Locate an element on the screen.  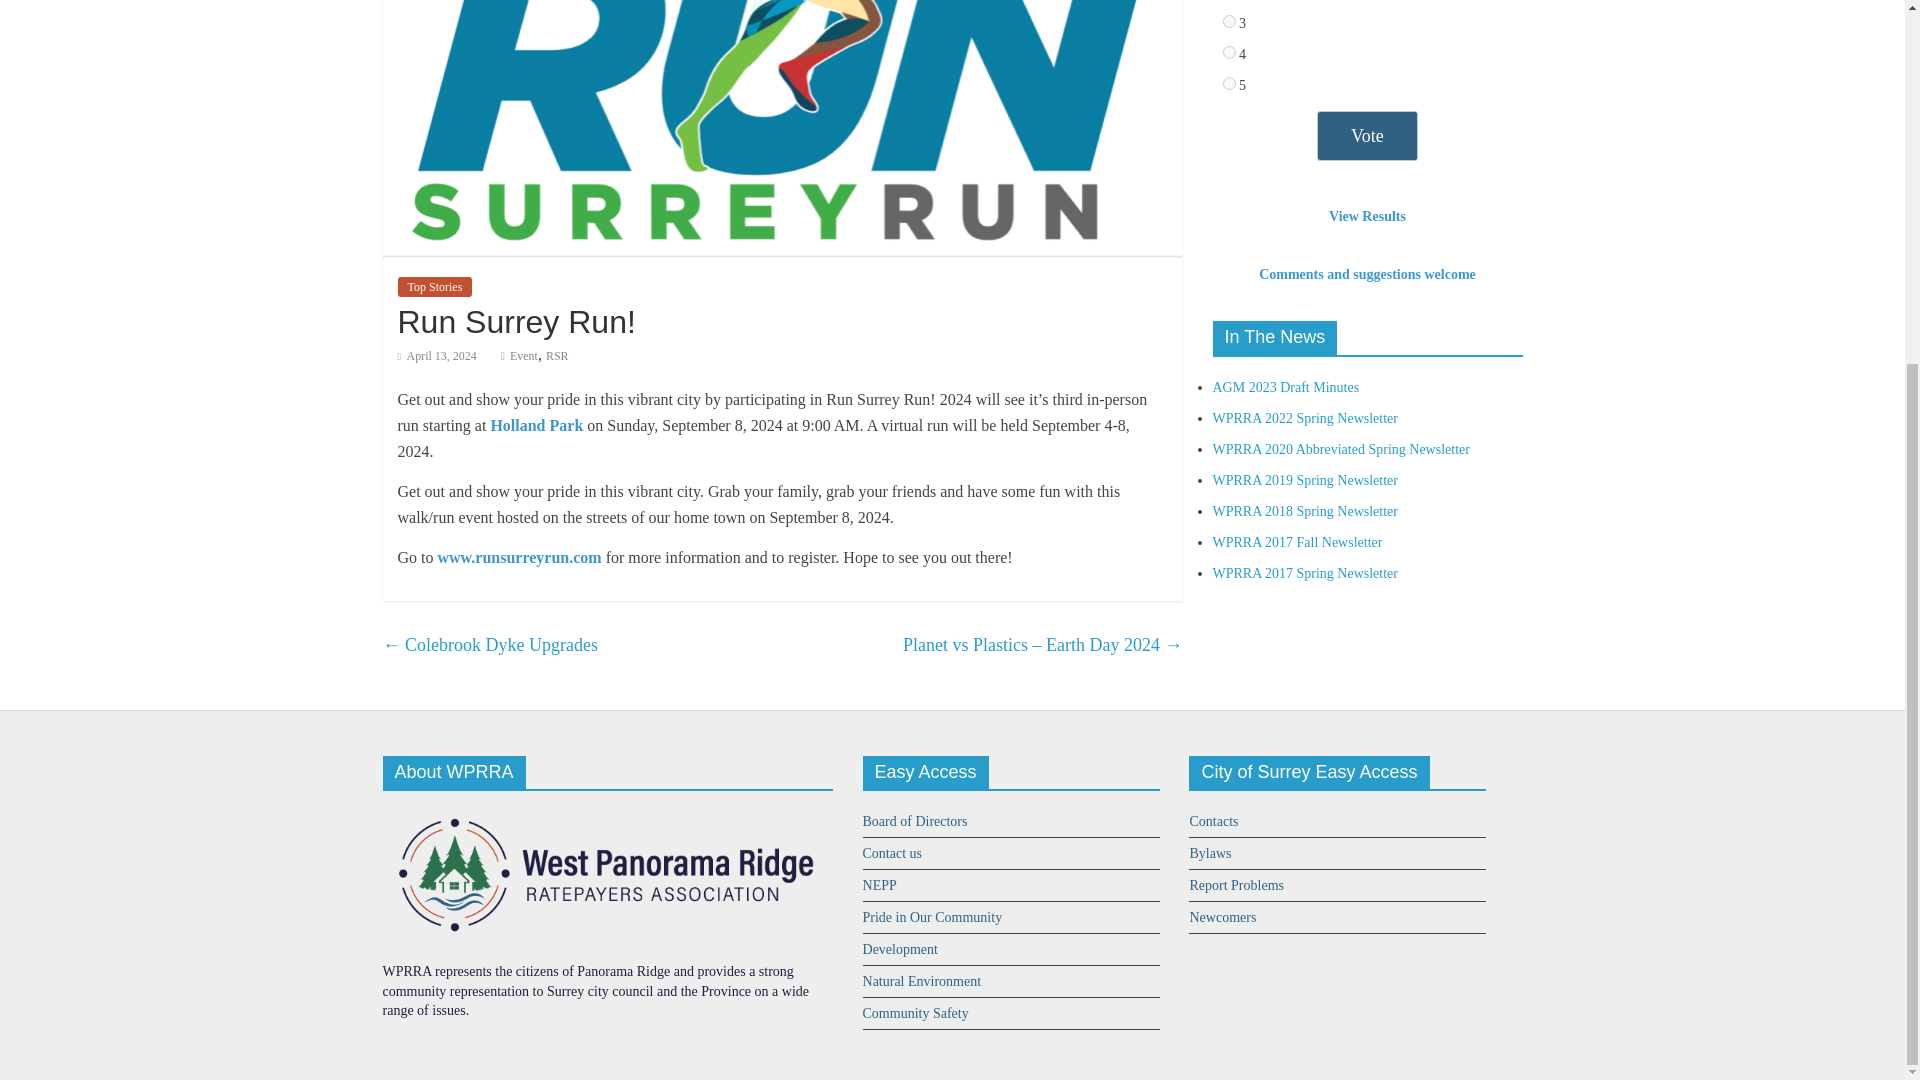
Holland Park is located at coordinates (536, 425).